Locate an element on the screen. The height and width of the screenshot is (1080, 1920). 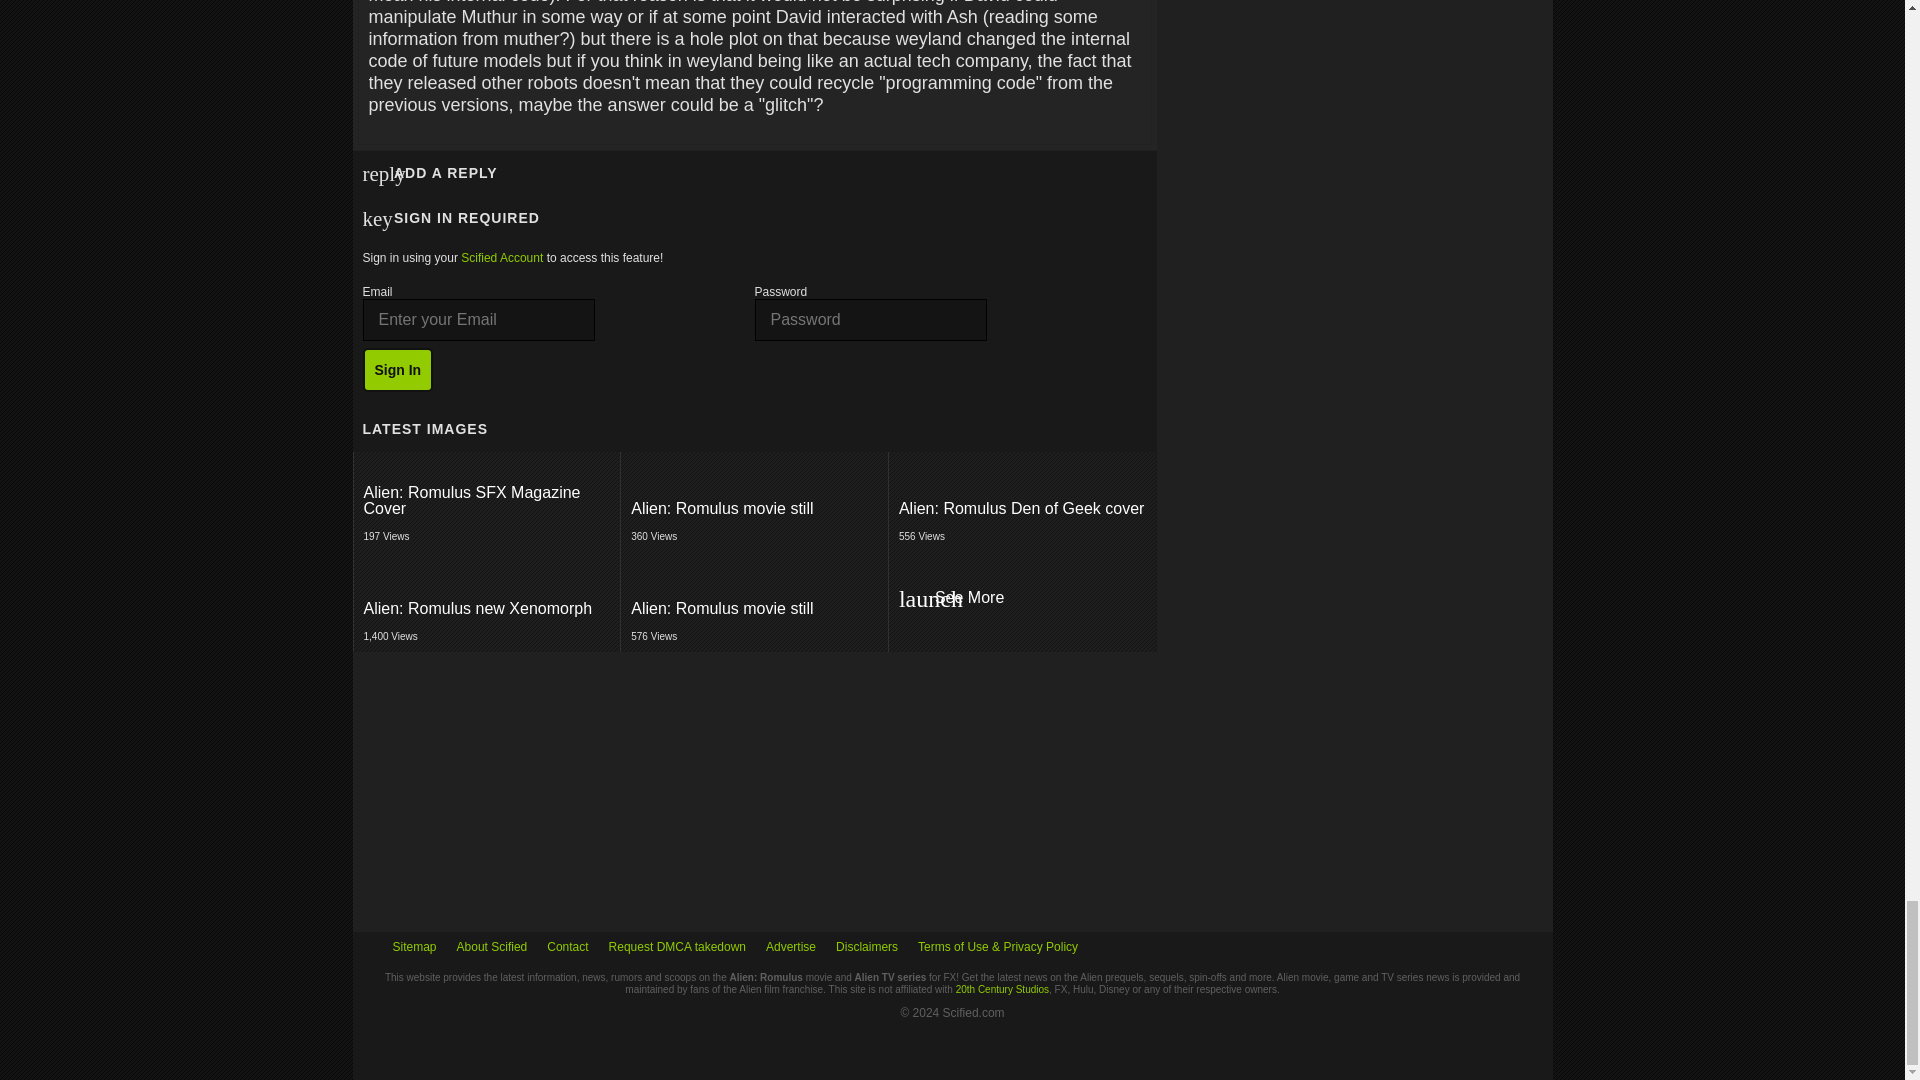
See More is located at coordinates (1022, 599).